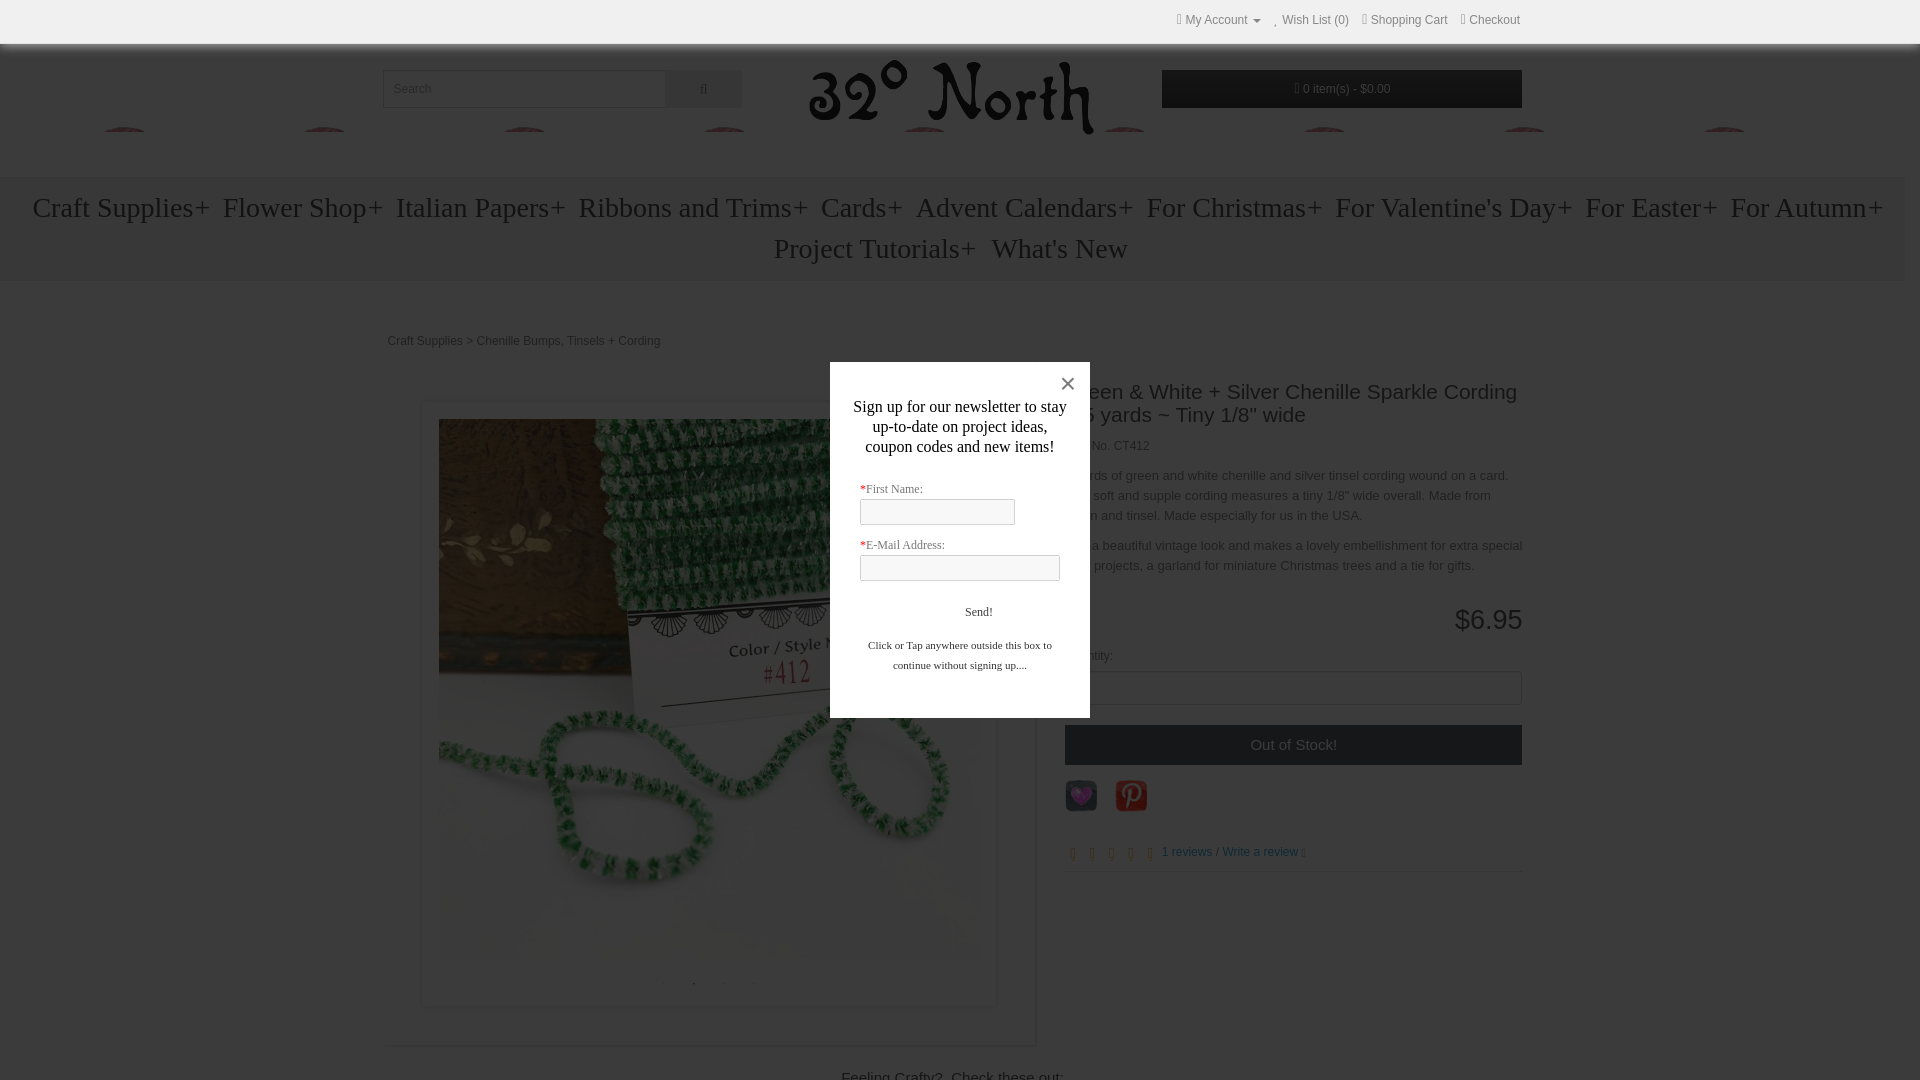 This screenshot has height=1080, width=1920. I want to click on My Account, so click(1218, 20).